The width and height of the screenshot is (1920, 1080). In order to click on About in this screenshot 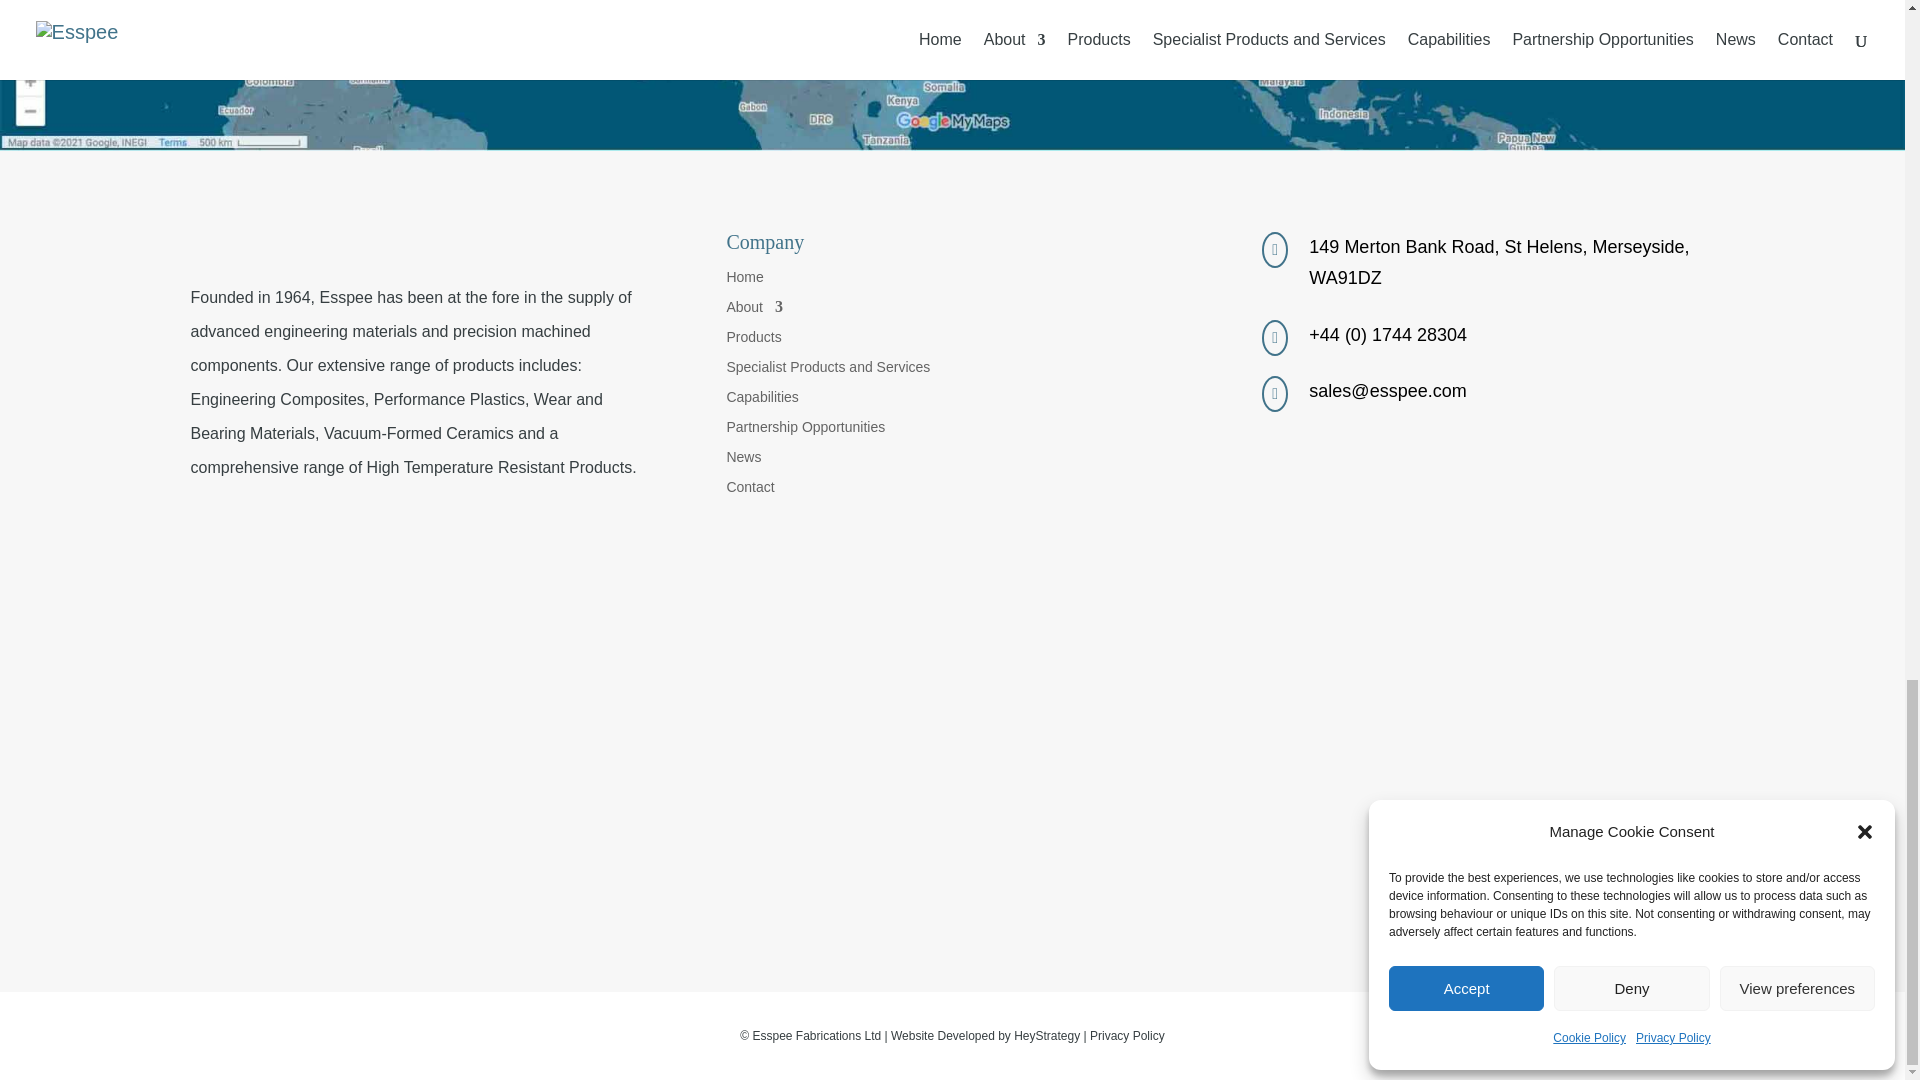, I will do `click(754, 310)`.